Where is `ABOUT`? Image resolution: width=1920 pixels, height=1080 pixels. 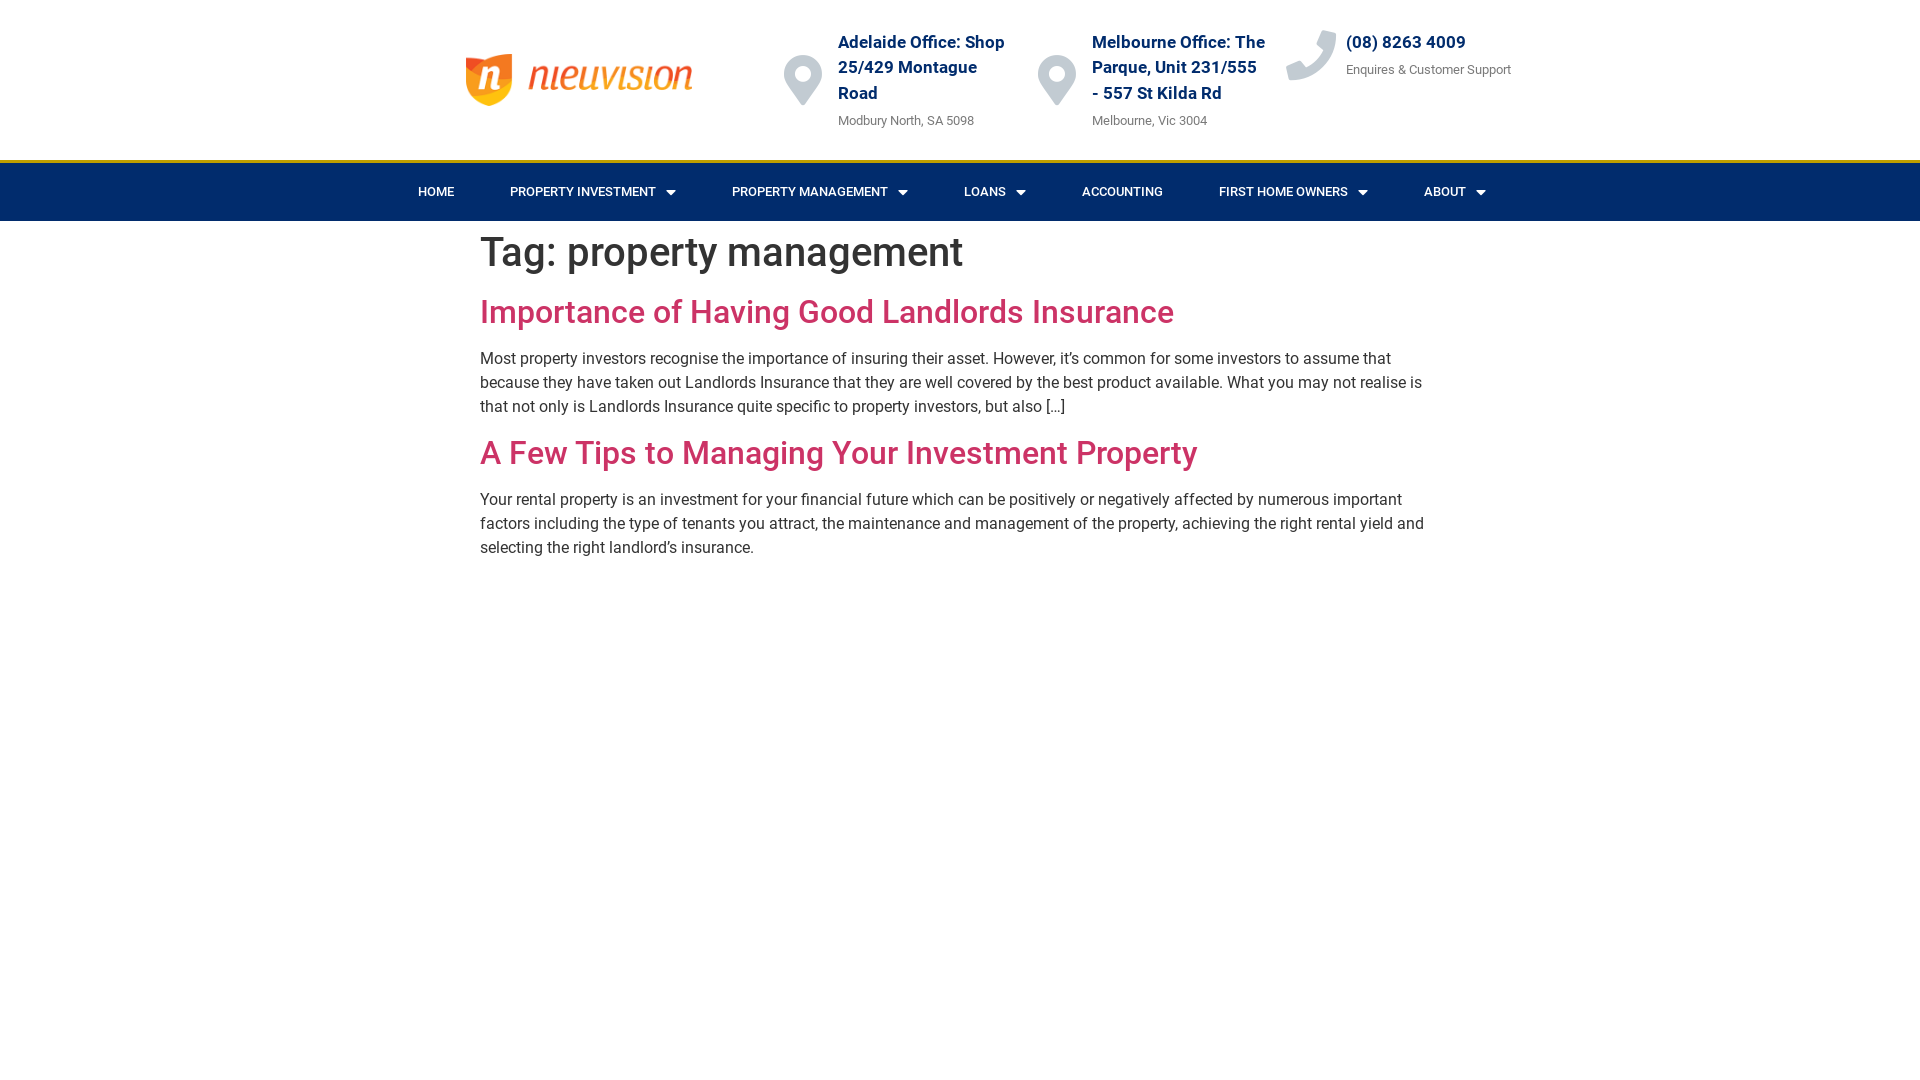
ABOUT is located at coordinates (1455, 192).